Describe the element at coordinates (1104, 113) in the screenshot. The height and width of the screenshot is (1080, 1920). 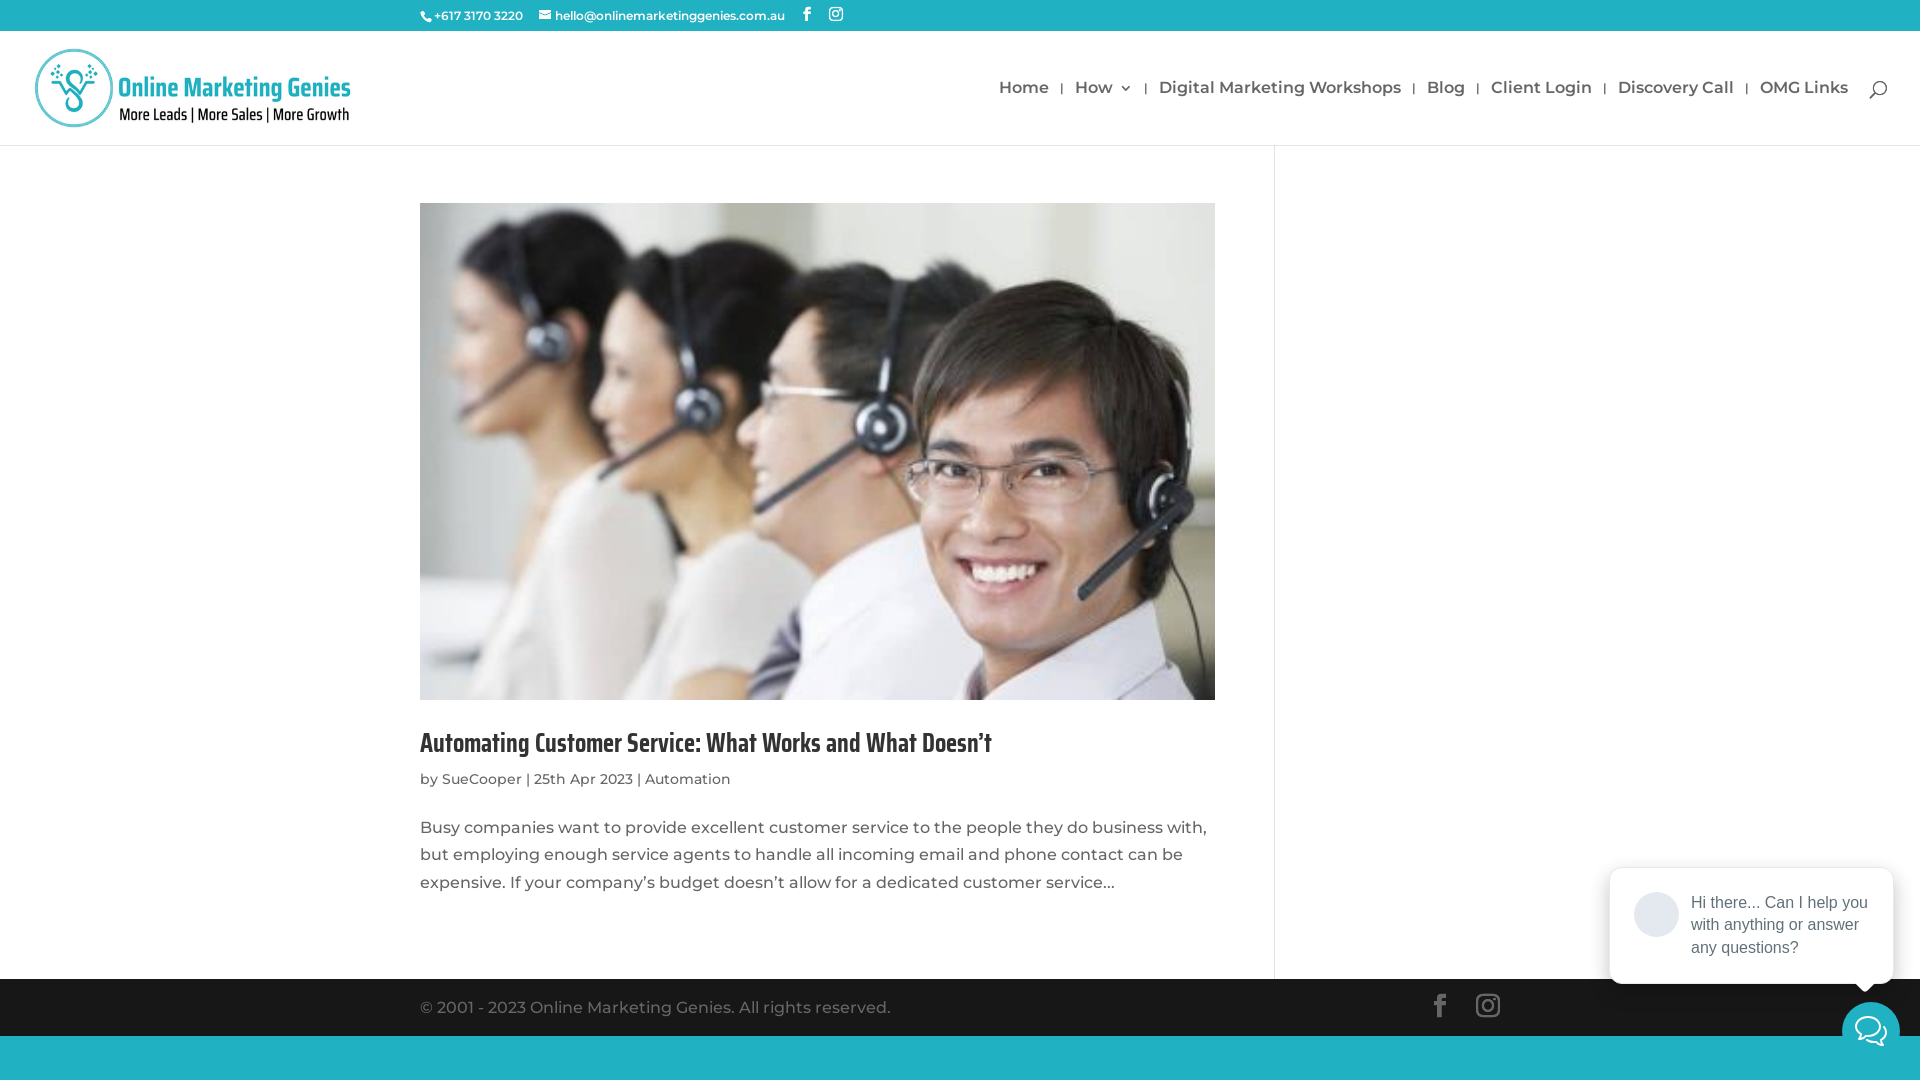
I see `How` at that location.